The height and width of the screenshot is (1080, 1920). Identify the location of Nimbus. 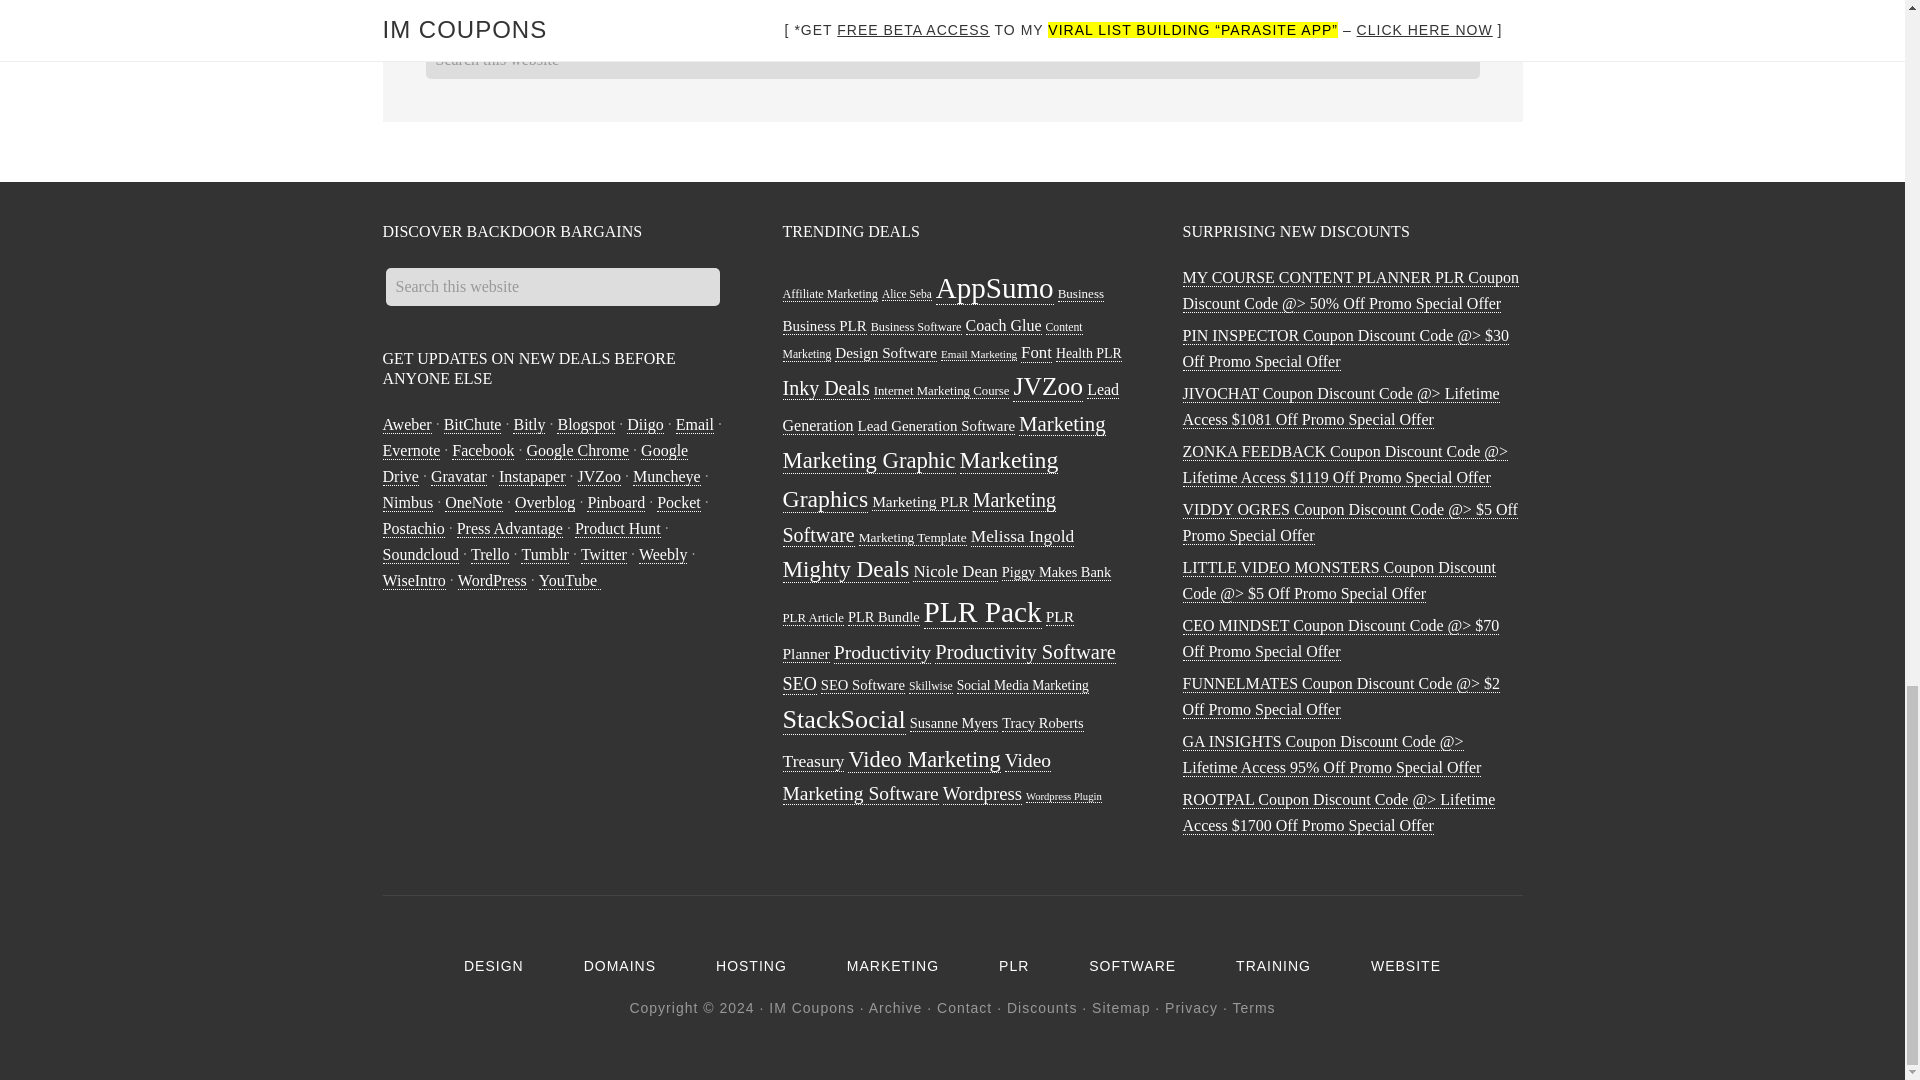
(408, 502).